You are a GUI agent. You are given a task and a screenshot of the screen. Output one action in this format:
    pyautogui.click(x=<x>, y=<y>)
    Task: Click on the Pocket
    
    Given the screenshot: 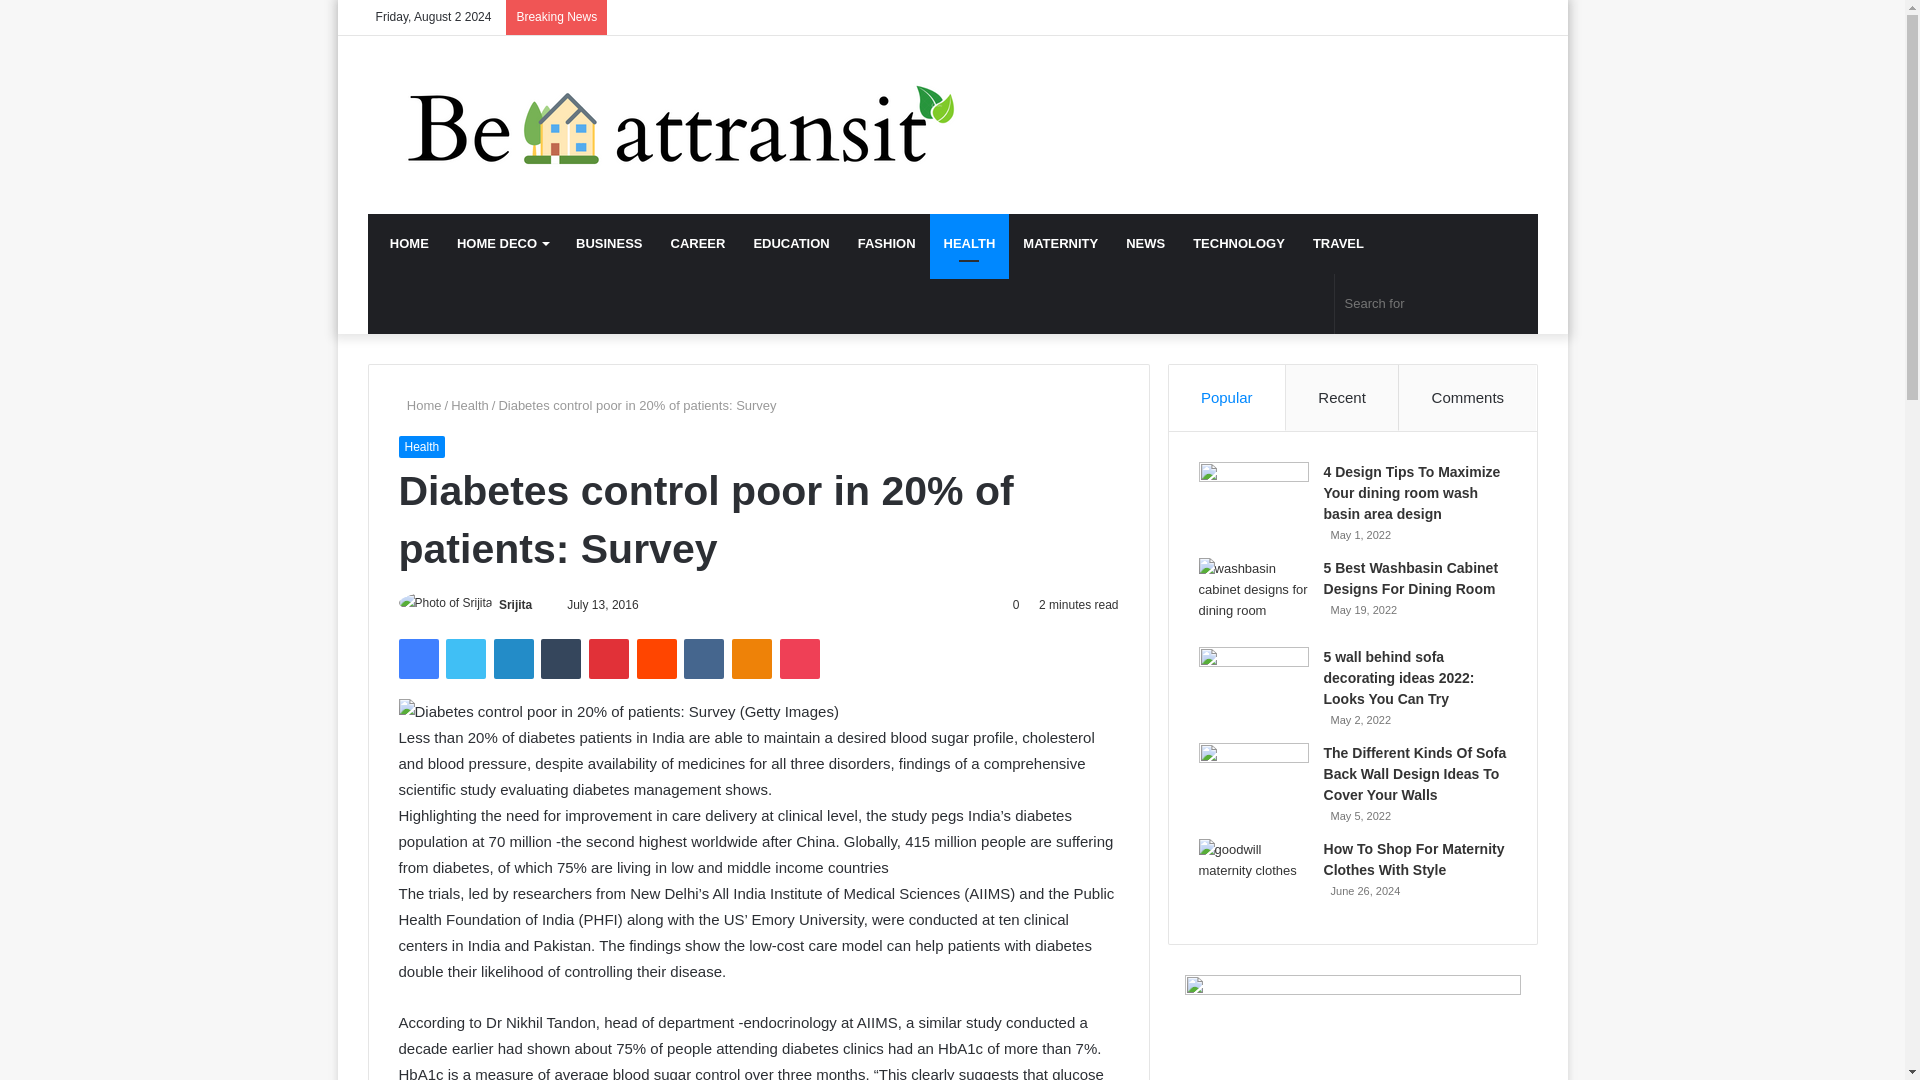 What is the action you would take?
    pyautogui.click(x=799, y=659)
    